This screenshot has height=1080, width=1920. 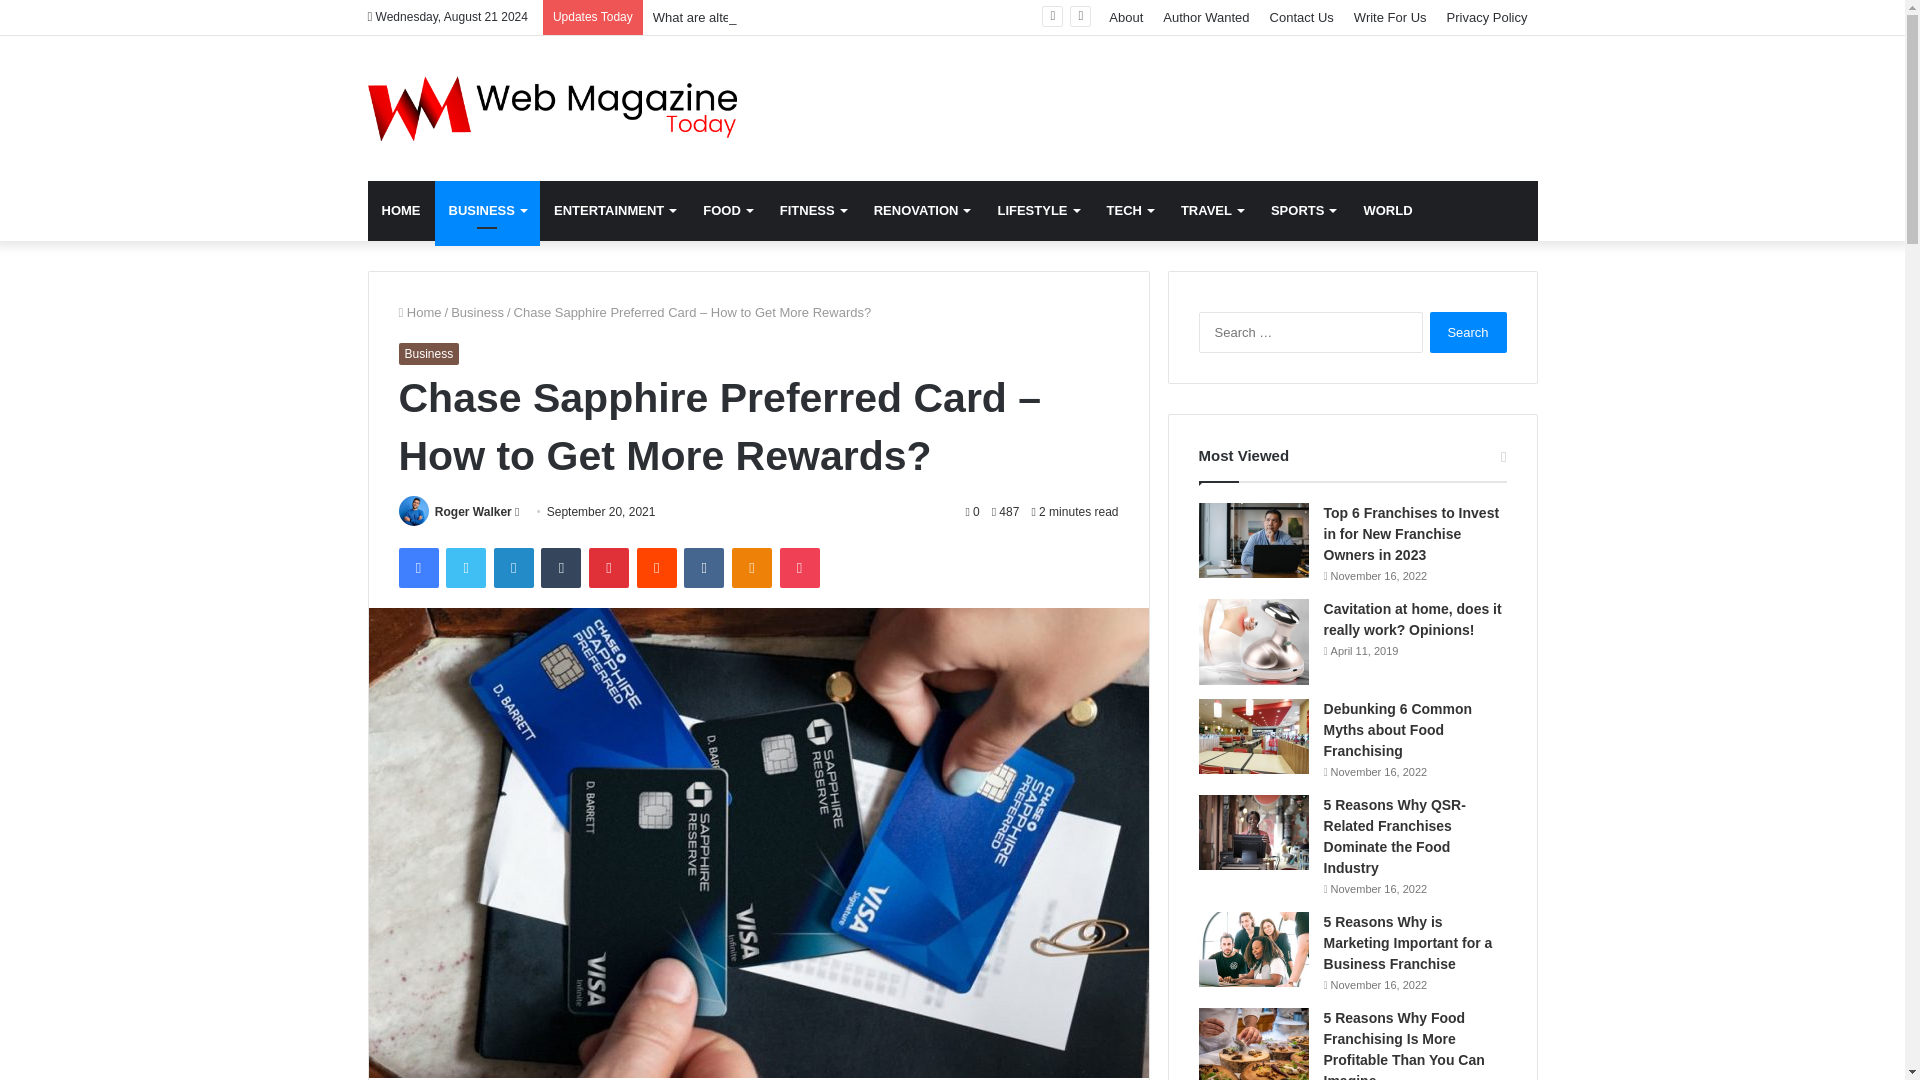 What do you see at coordinates (657, 567) in the screenshot?
I see `Reddit` at bounding box center [657, 567].